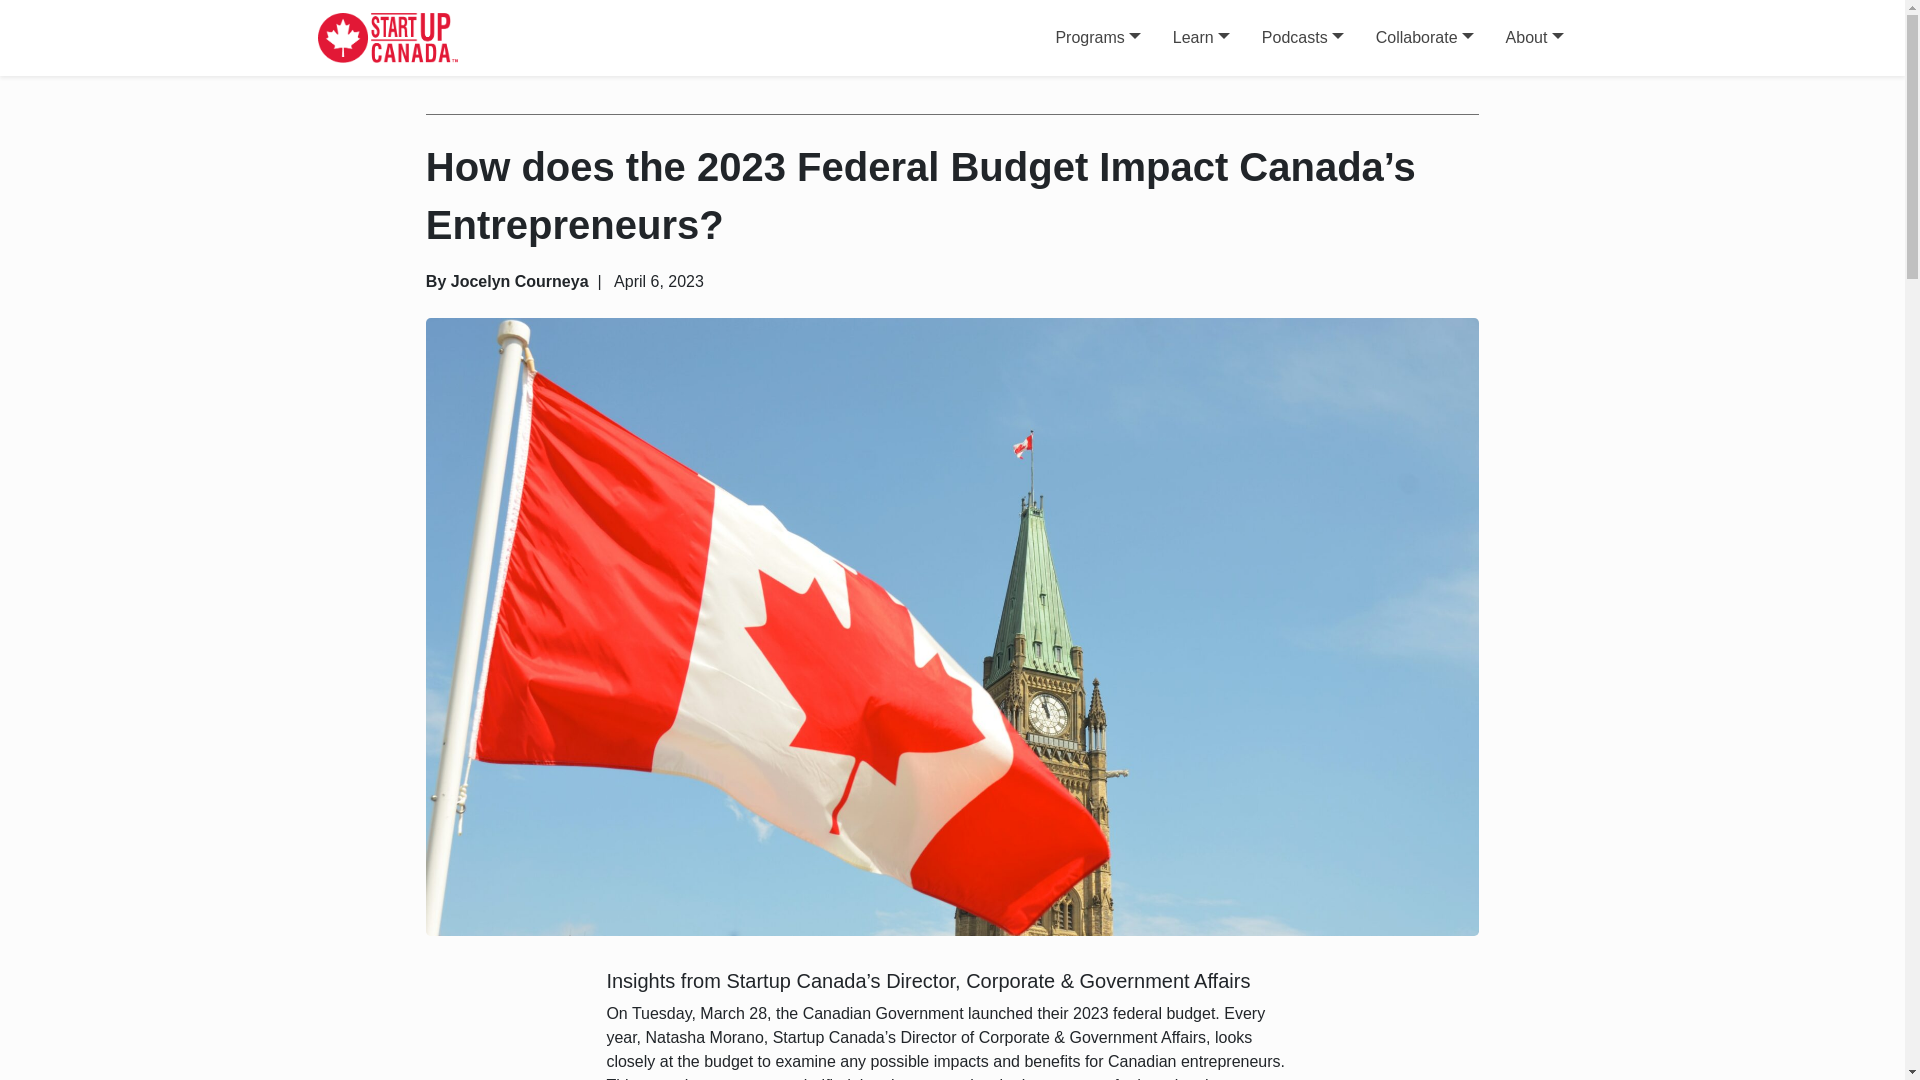 The height and width of the screenshot is (1080, 1920). What do you see at coordinates (1424, 38) in the screenshot?
I see `Collaborate` at bounding box center [1424, 38].